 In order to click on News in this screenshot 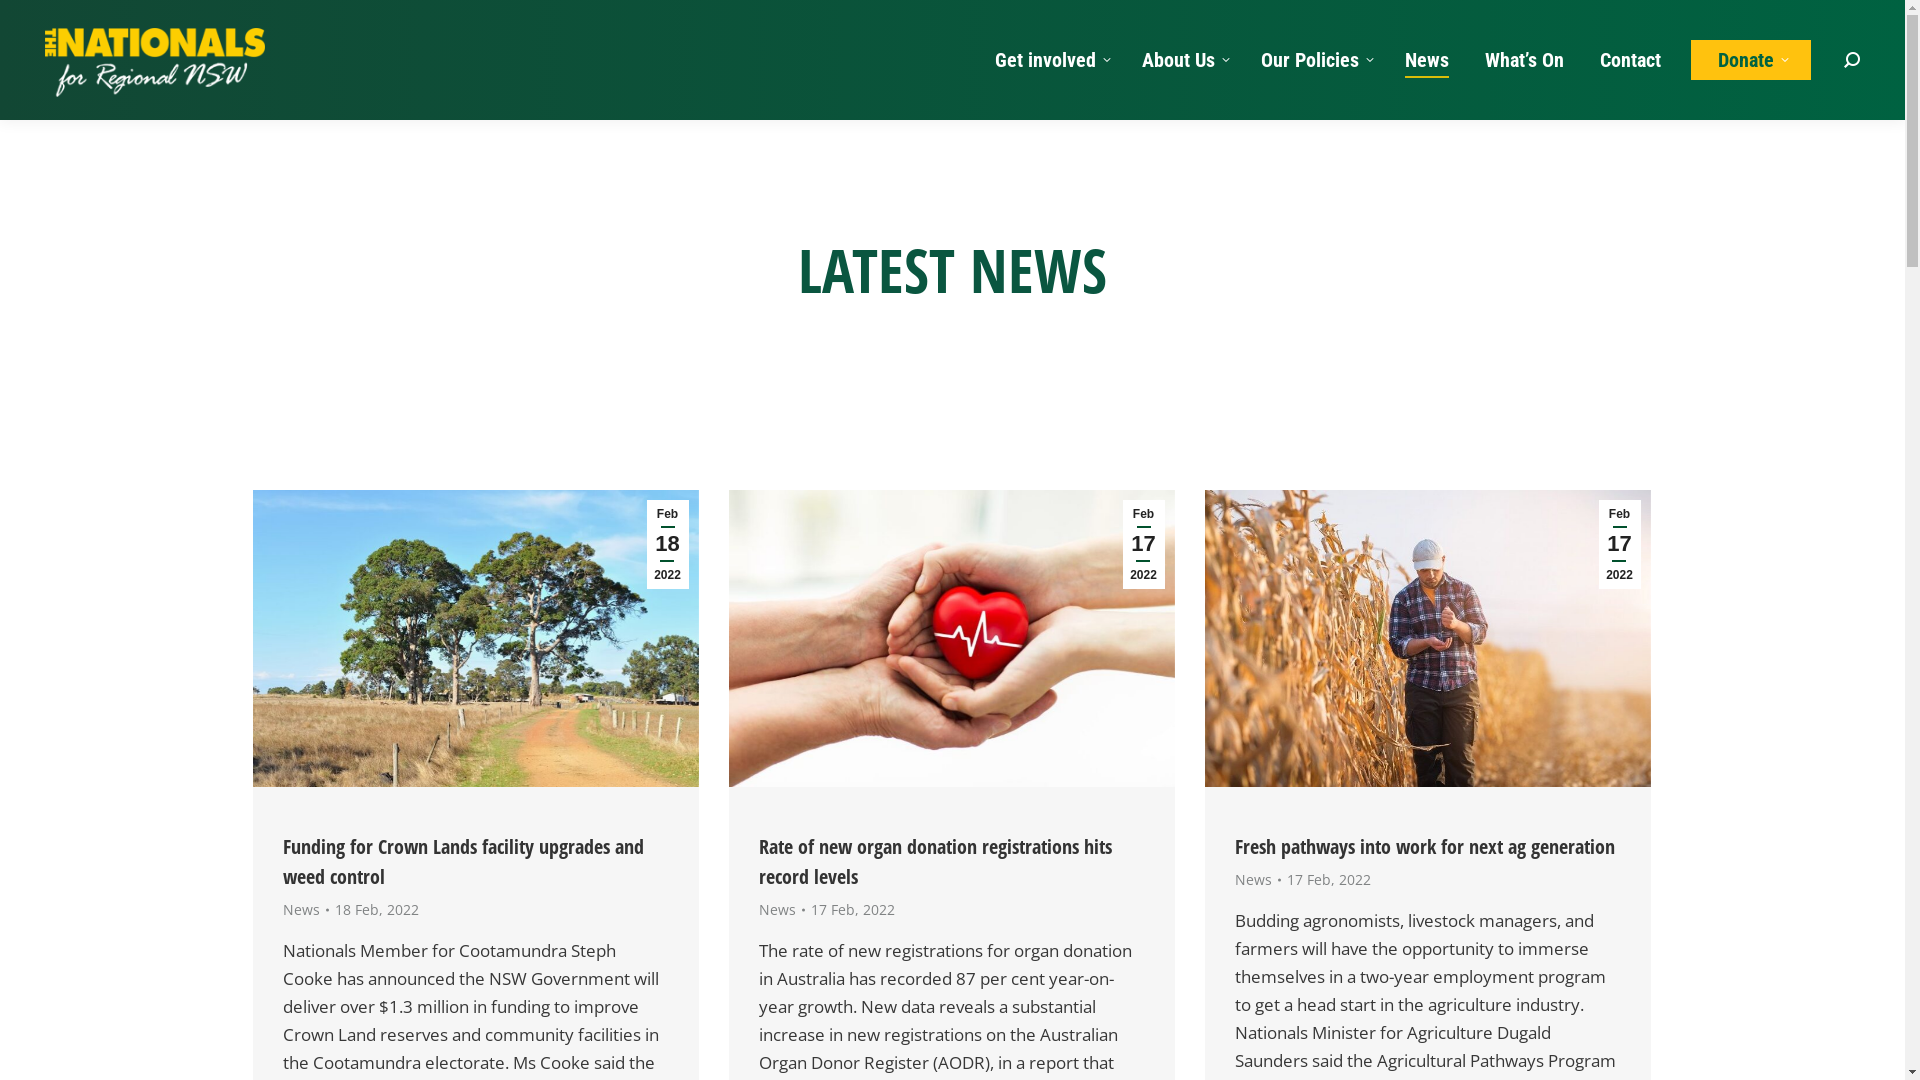, I will do `click(1252, 880)`.